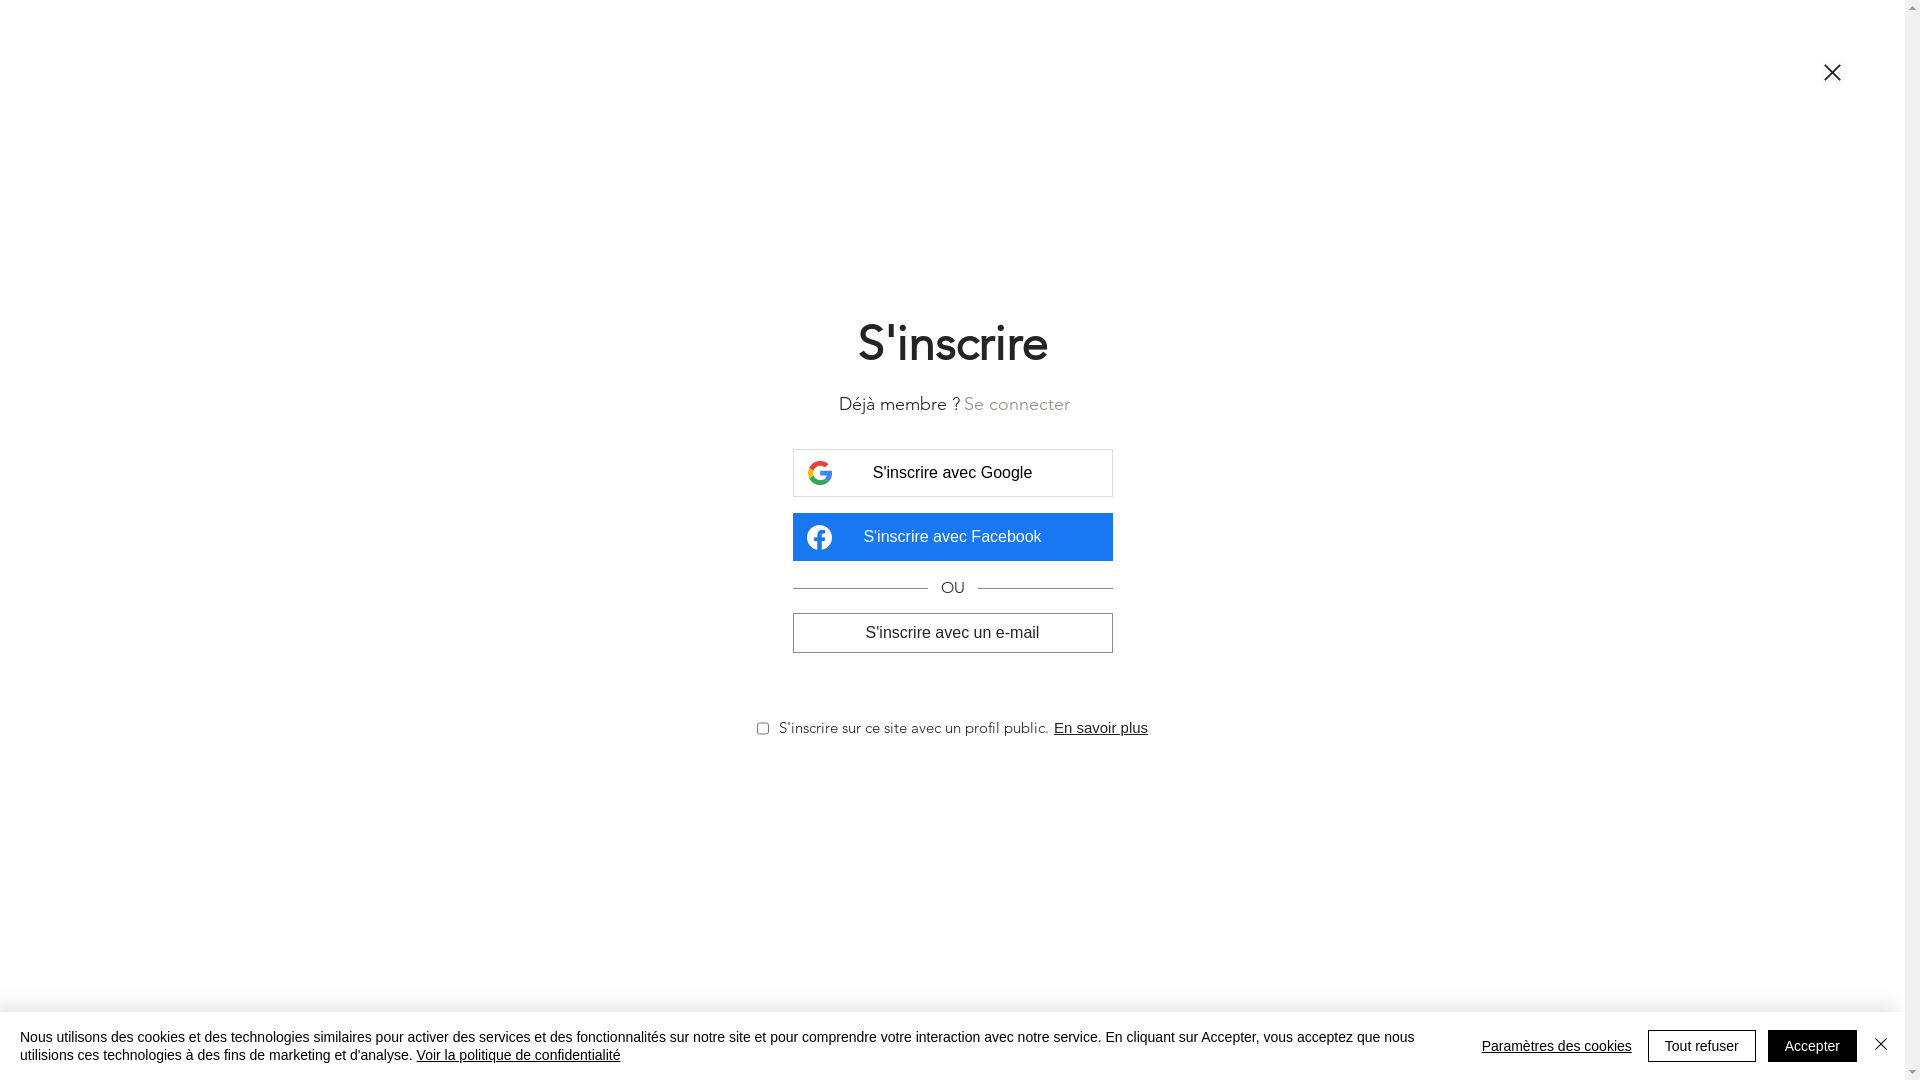 This screenshot has width=1920, height=1080. What do you see at coordinates (952, 473) in the screenshot?
I see `S'inscrire avec Google` at bounding box center [952, 473].